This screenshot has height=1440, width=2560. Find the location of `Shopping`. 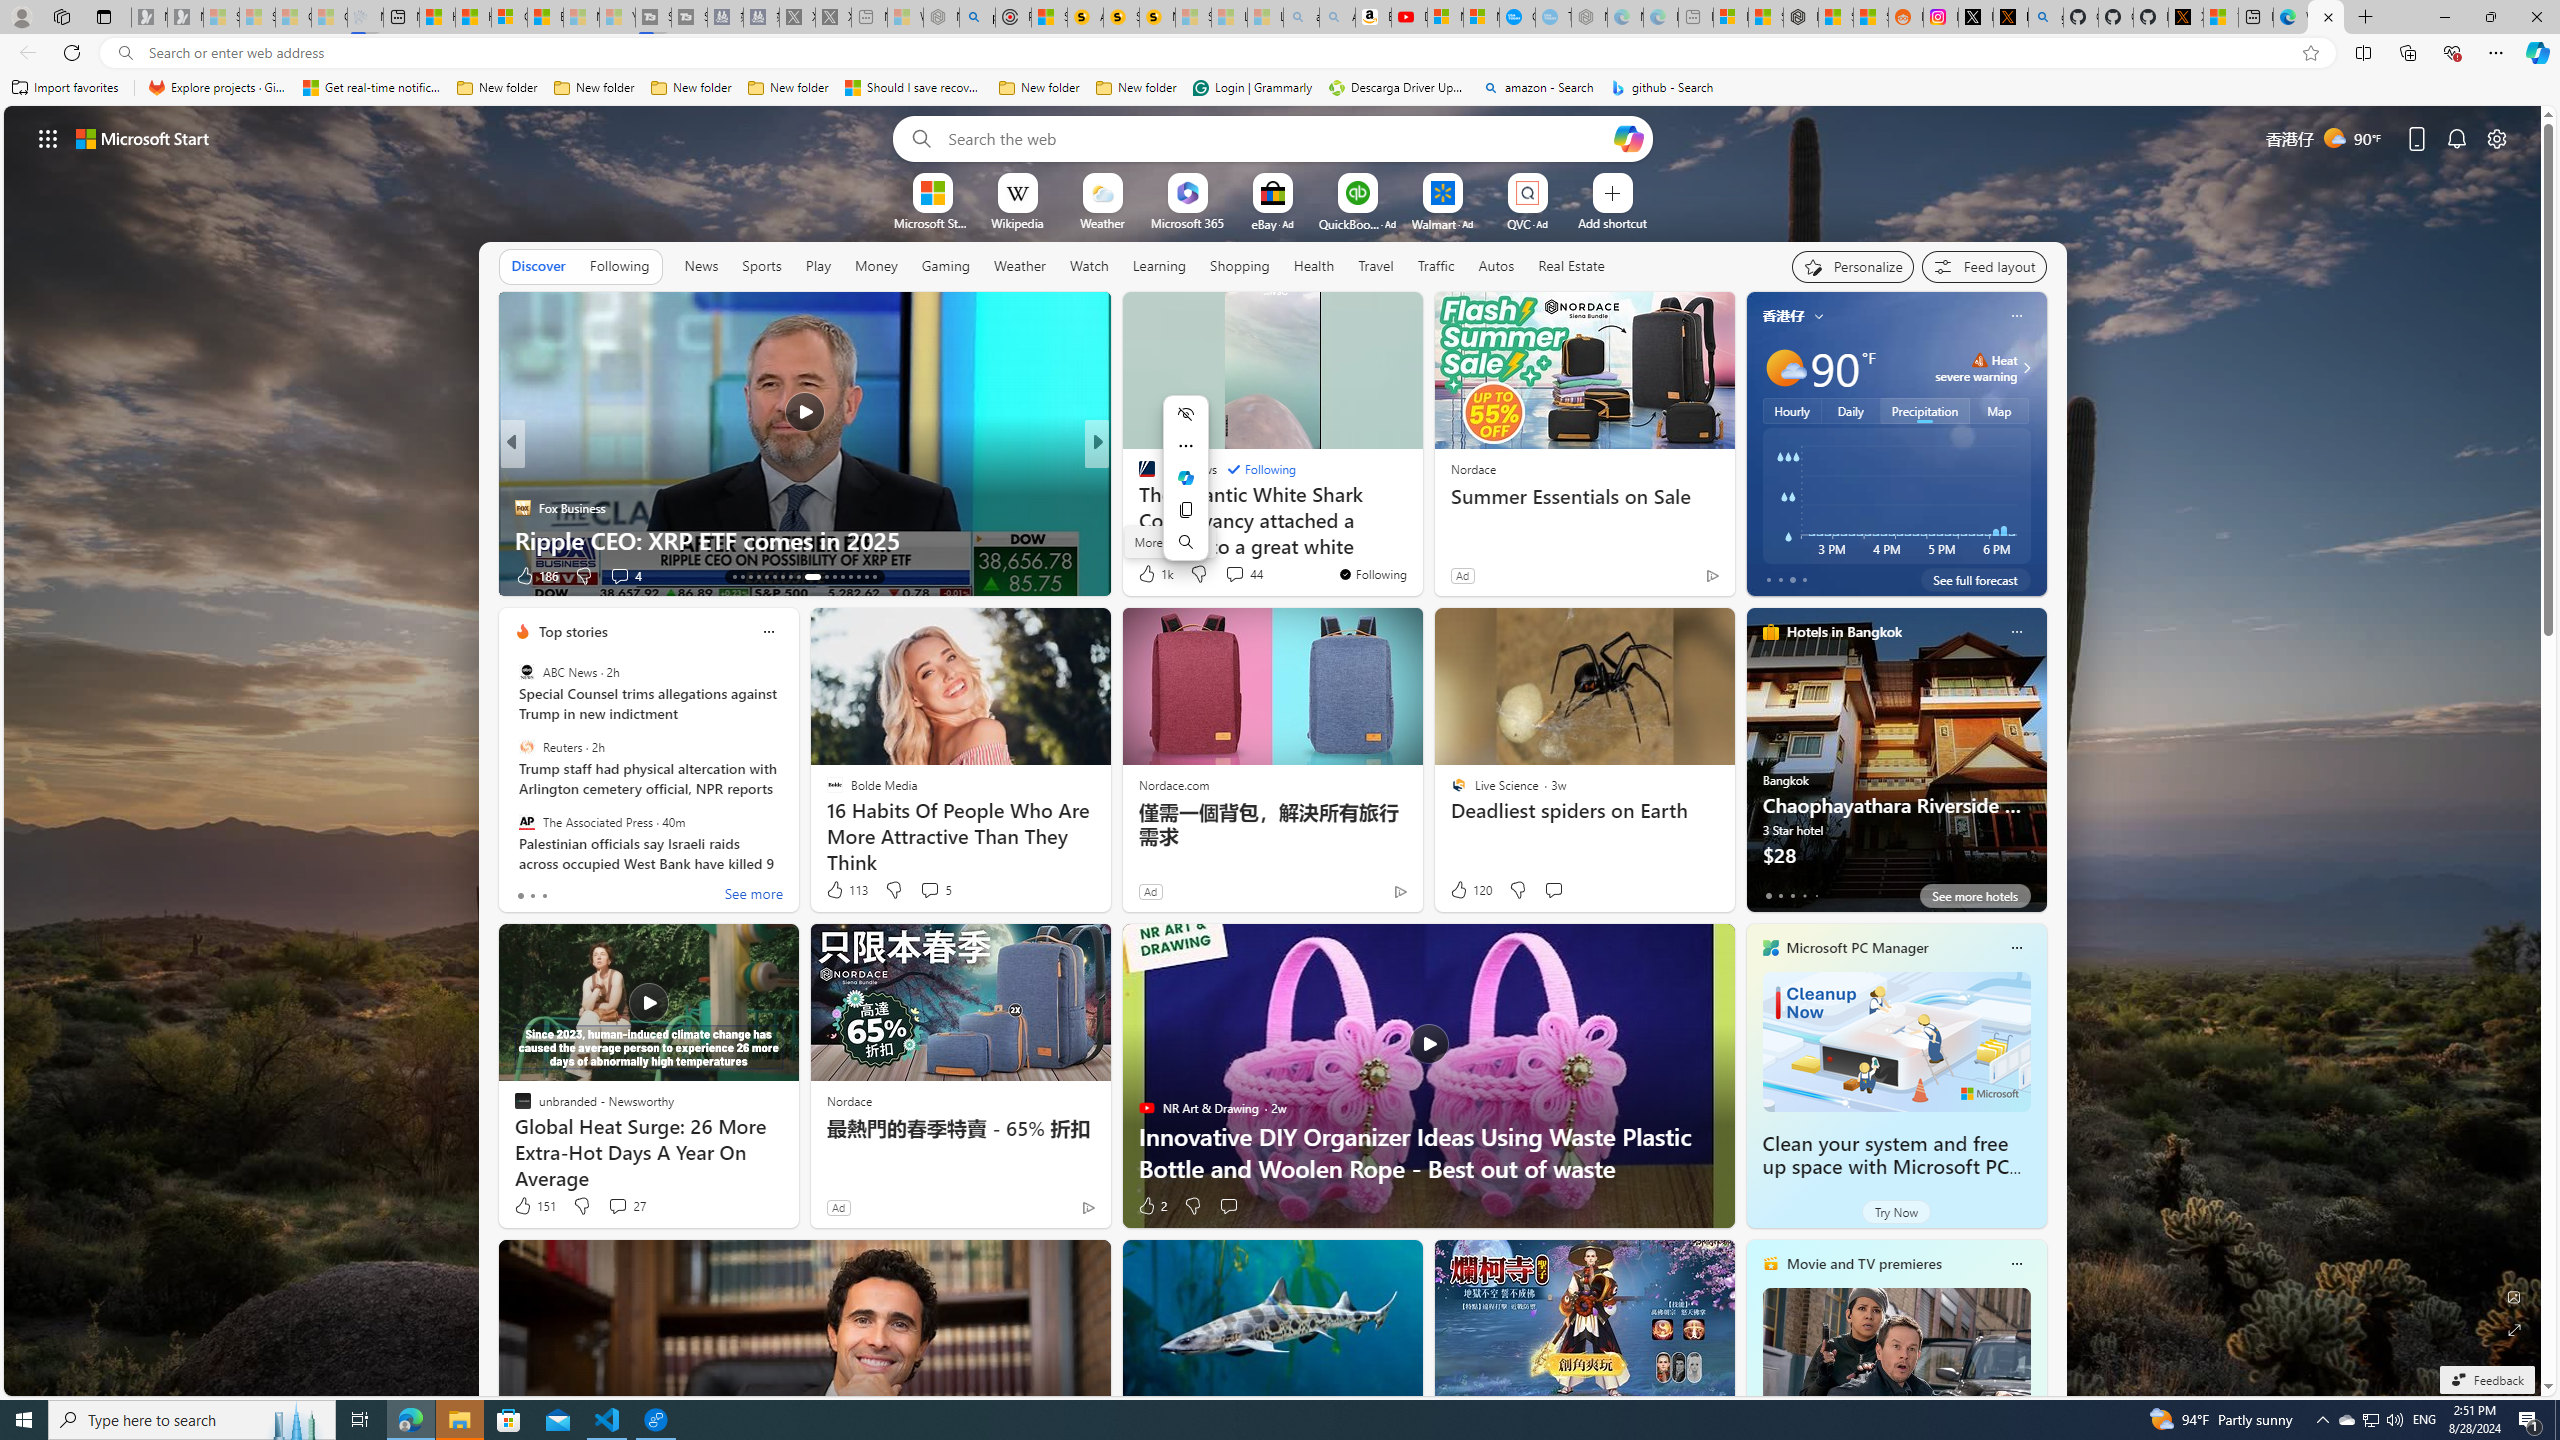

Shopping is located at coordinates (1240, 265).